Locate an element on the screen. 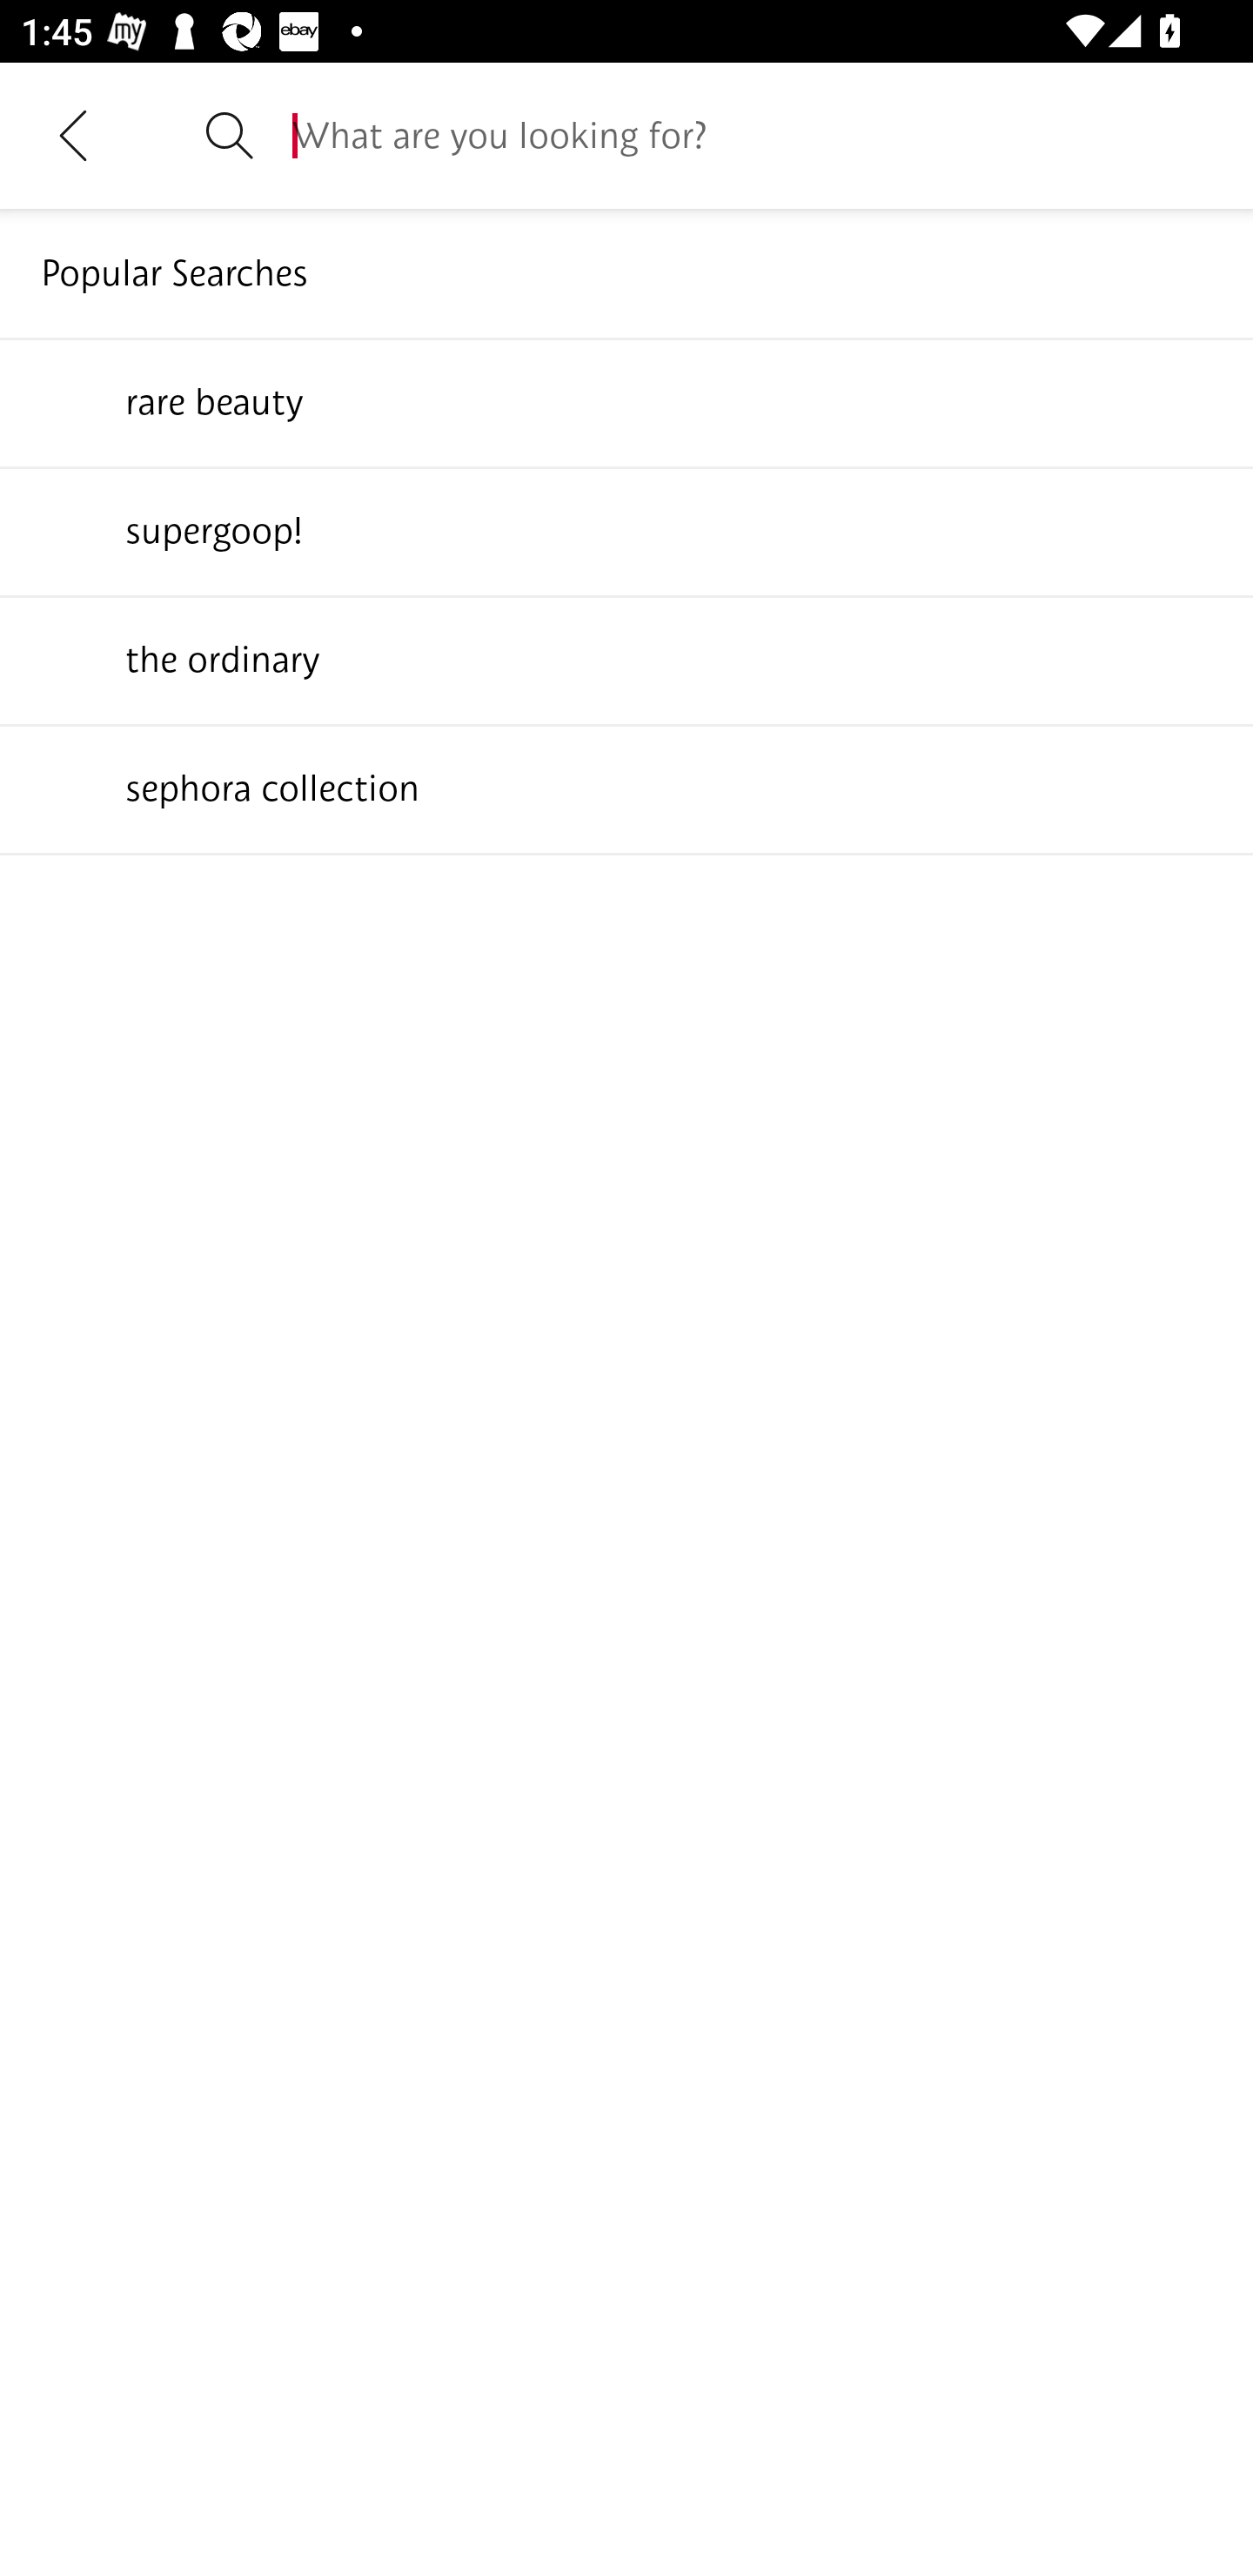 Image resolution: width=1253 pixels, height=2576 pixels. the ordinary is located at coordinates (626, 659).